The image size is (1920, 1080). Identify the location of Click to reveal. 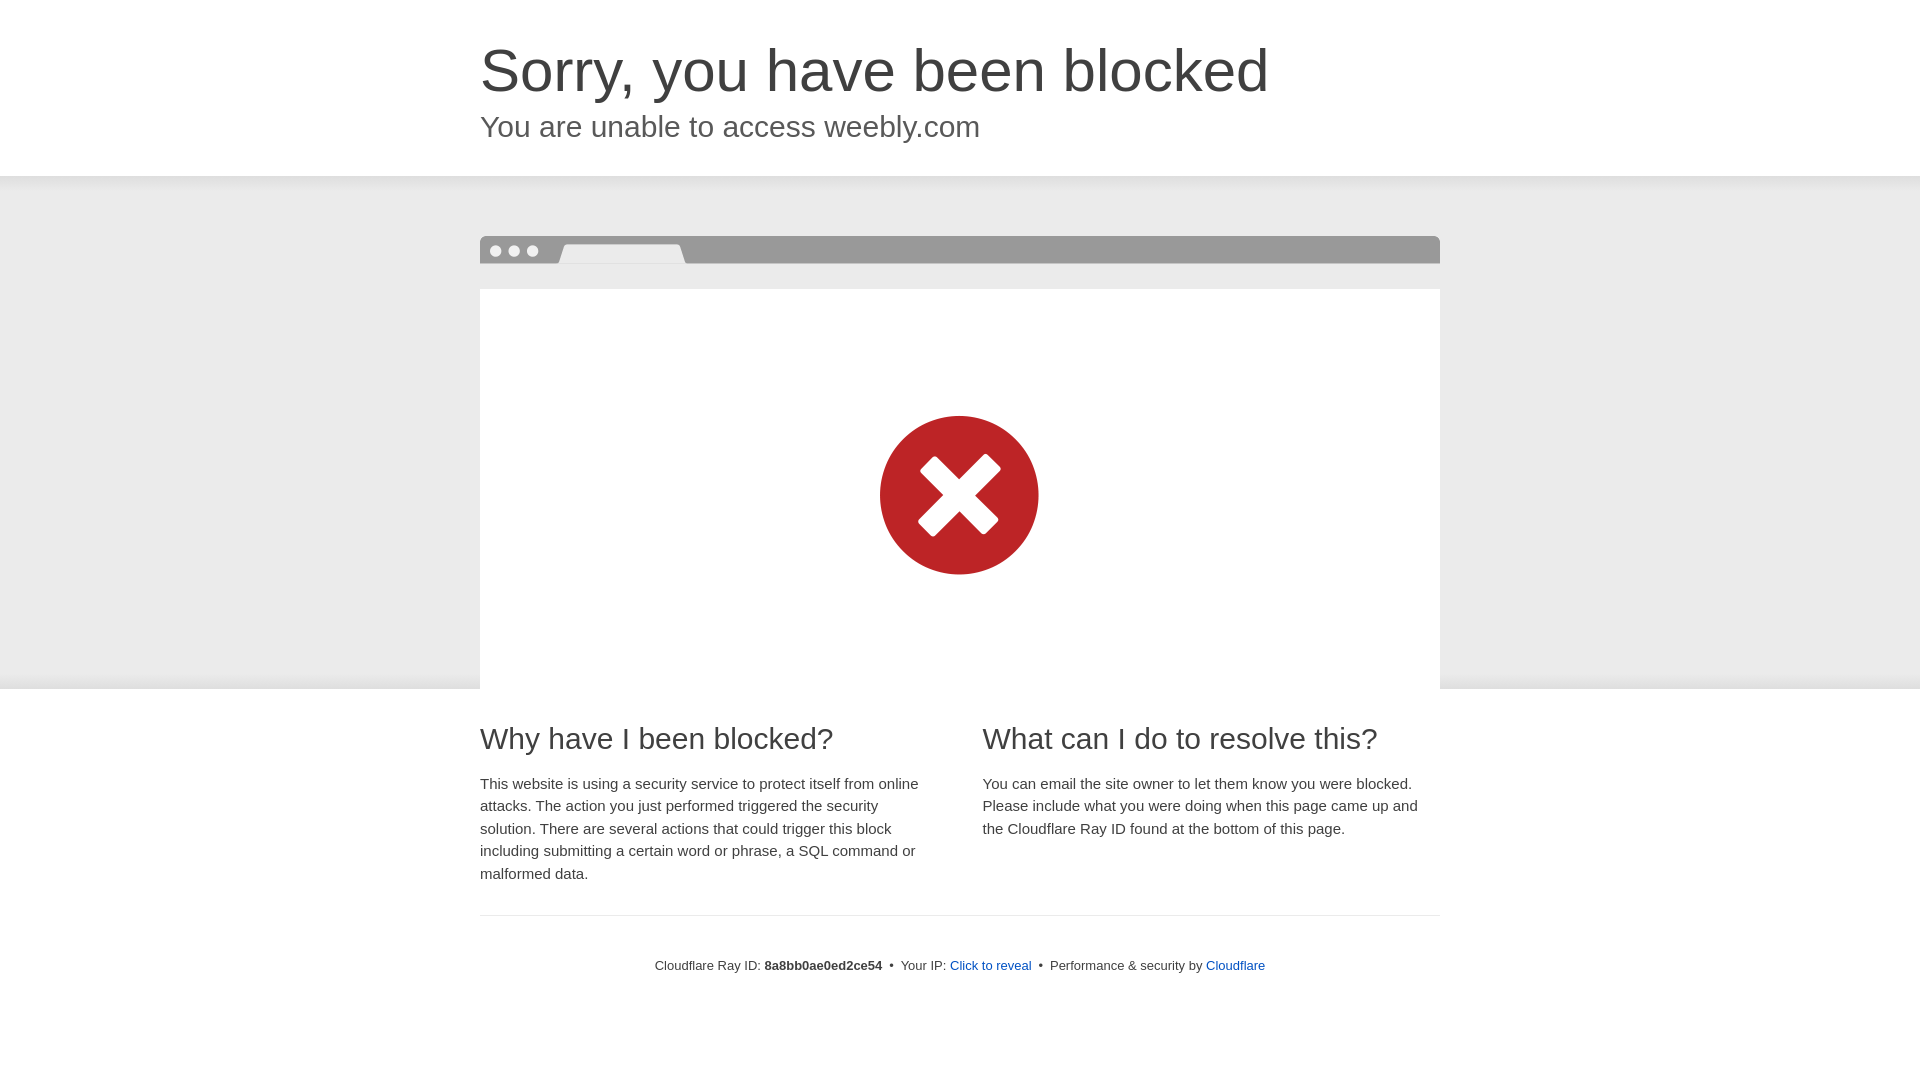
(991, 966).